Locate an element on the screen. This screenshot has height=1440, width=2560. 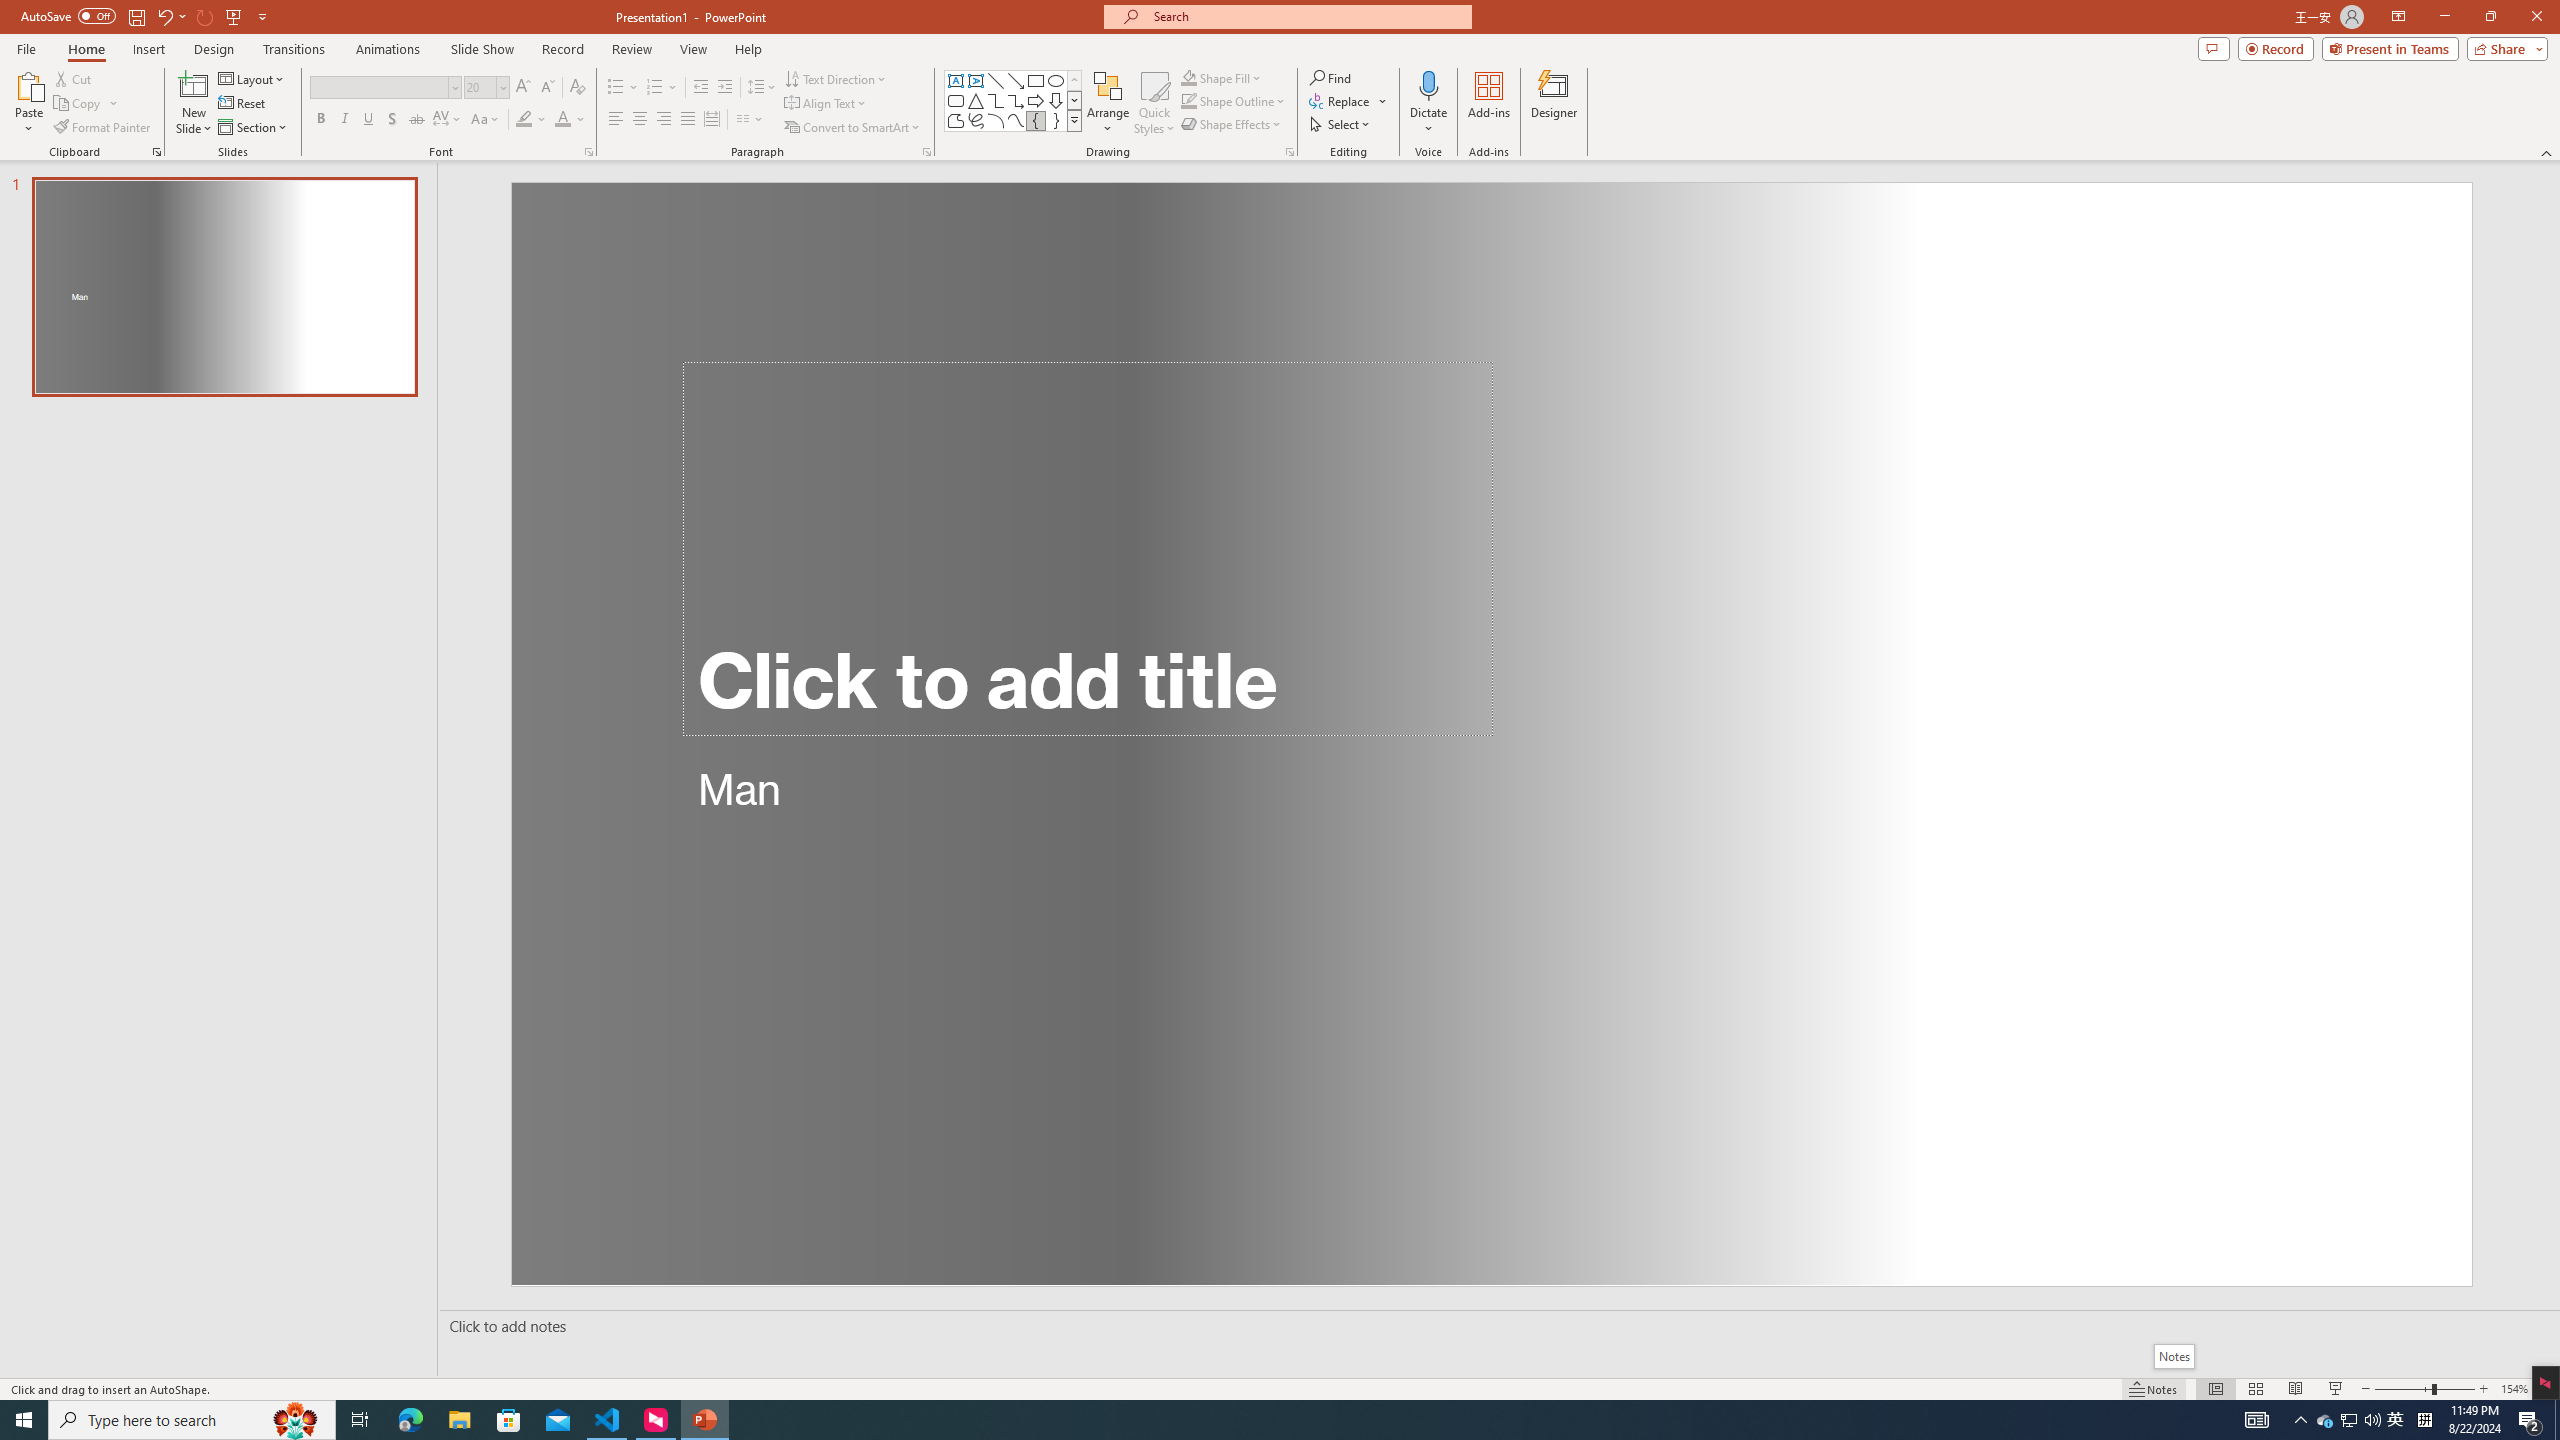
Text Box is located at coordinates (956, 80).